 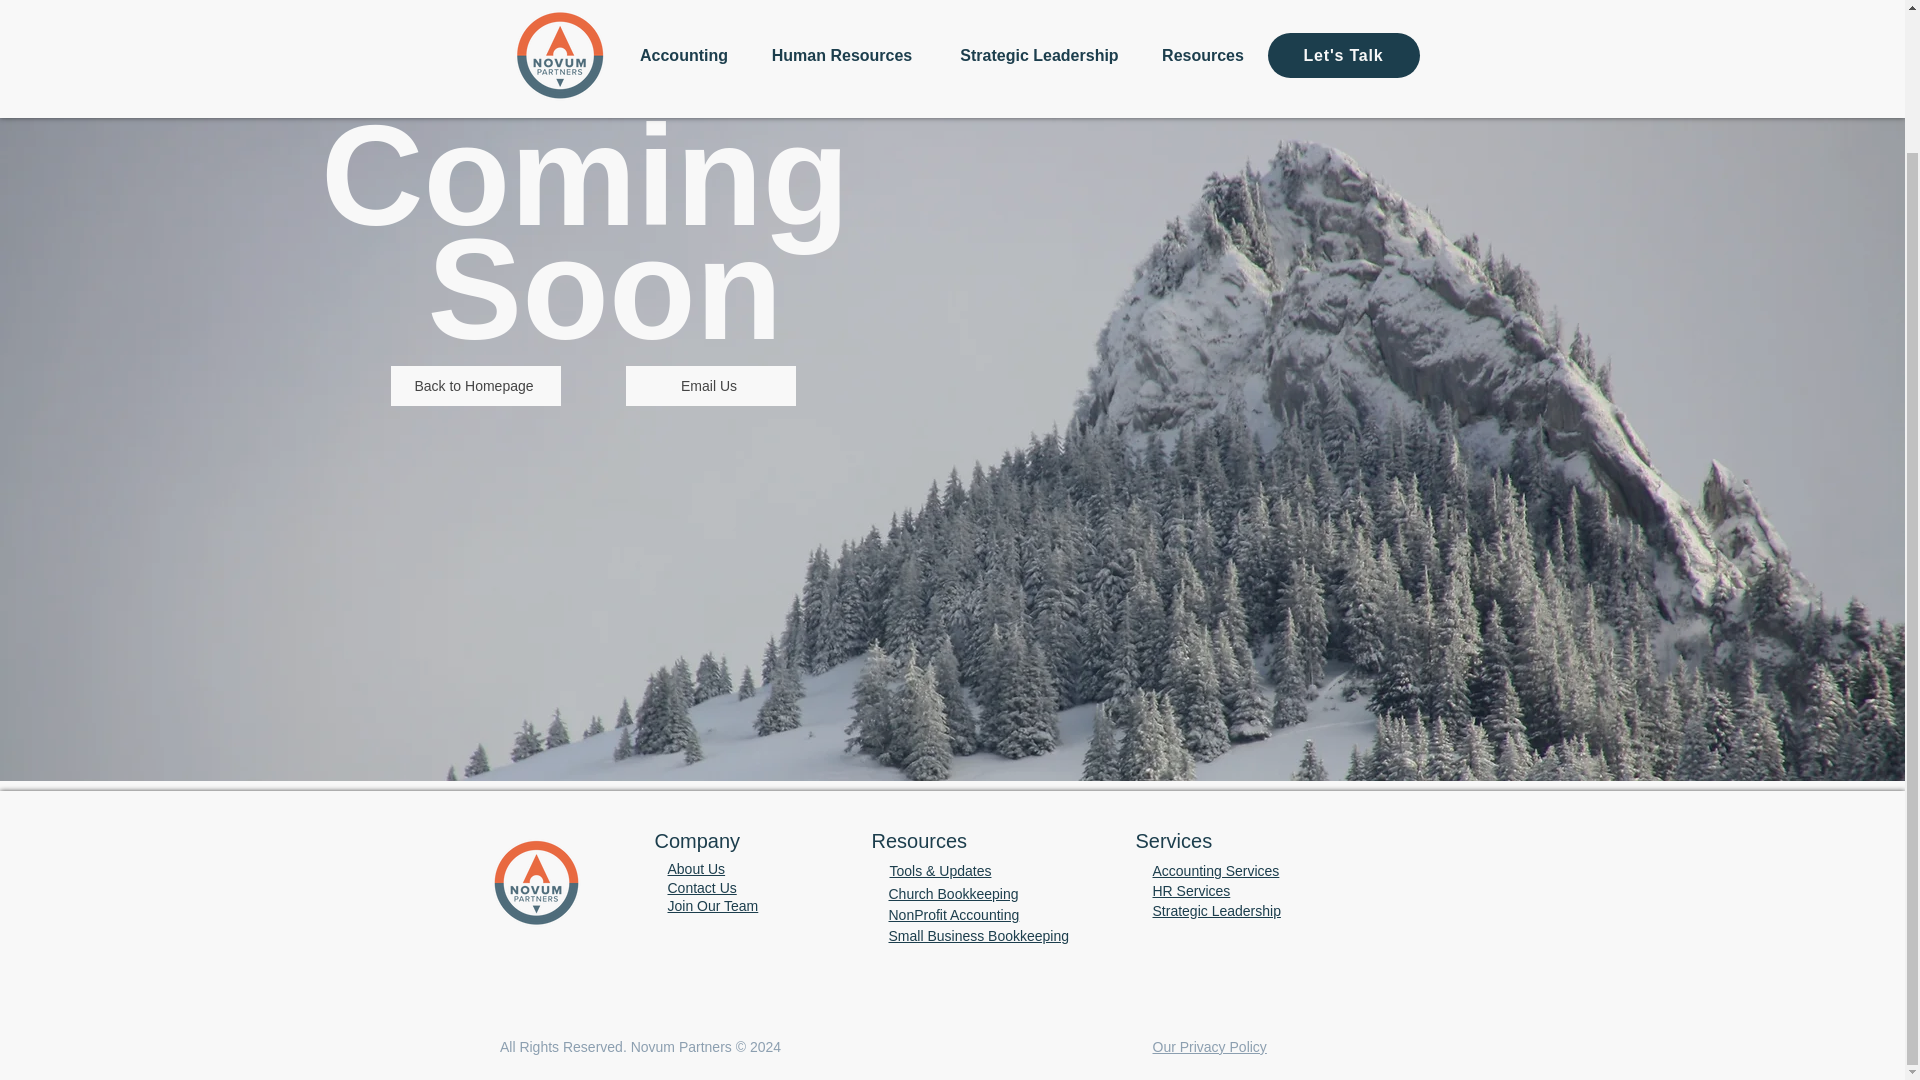 What do you see at coordinates (1208, 1046) in the screenshot?
I see `Our Privacy Policy` at bounding box center [1208, 1046].